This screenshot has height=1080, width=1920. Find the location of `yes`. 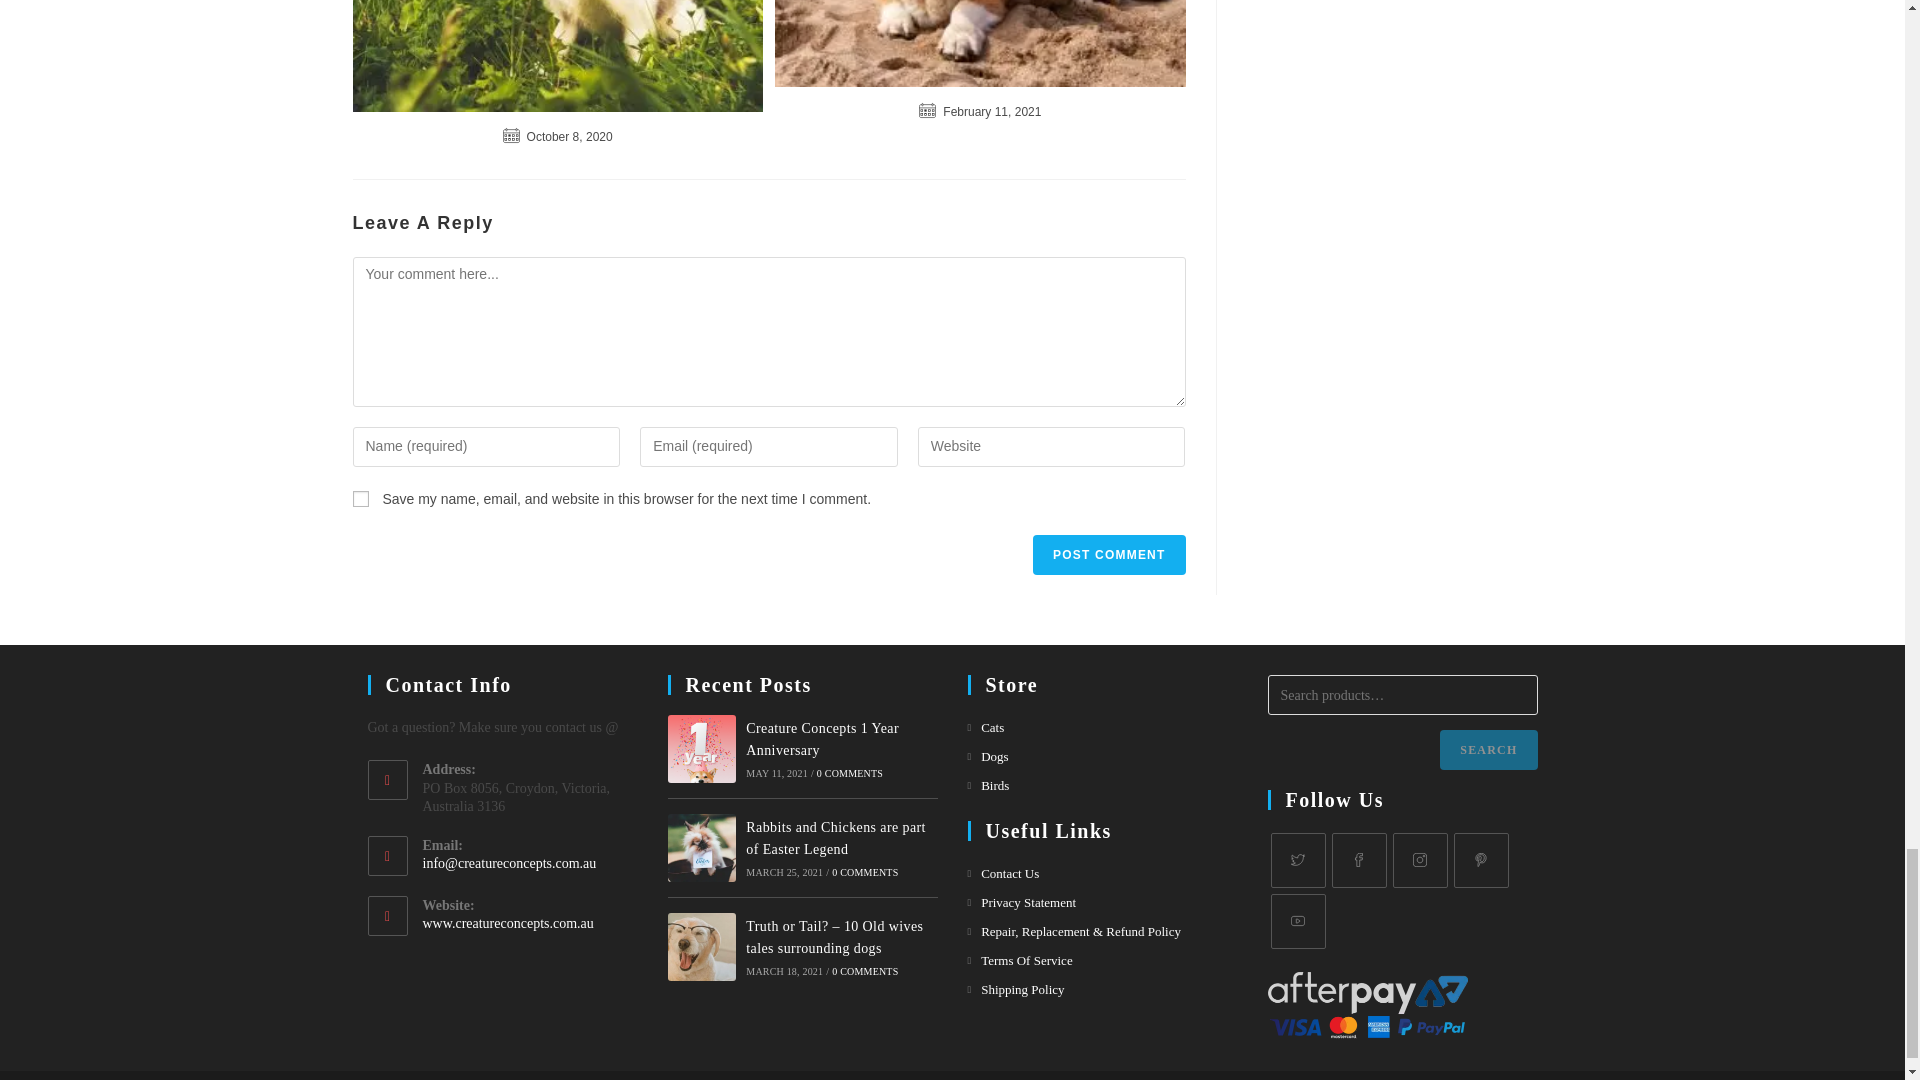

yes is located at coordinates (360, 498).